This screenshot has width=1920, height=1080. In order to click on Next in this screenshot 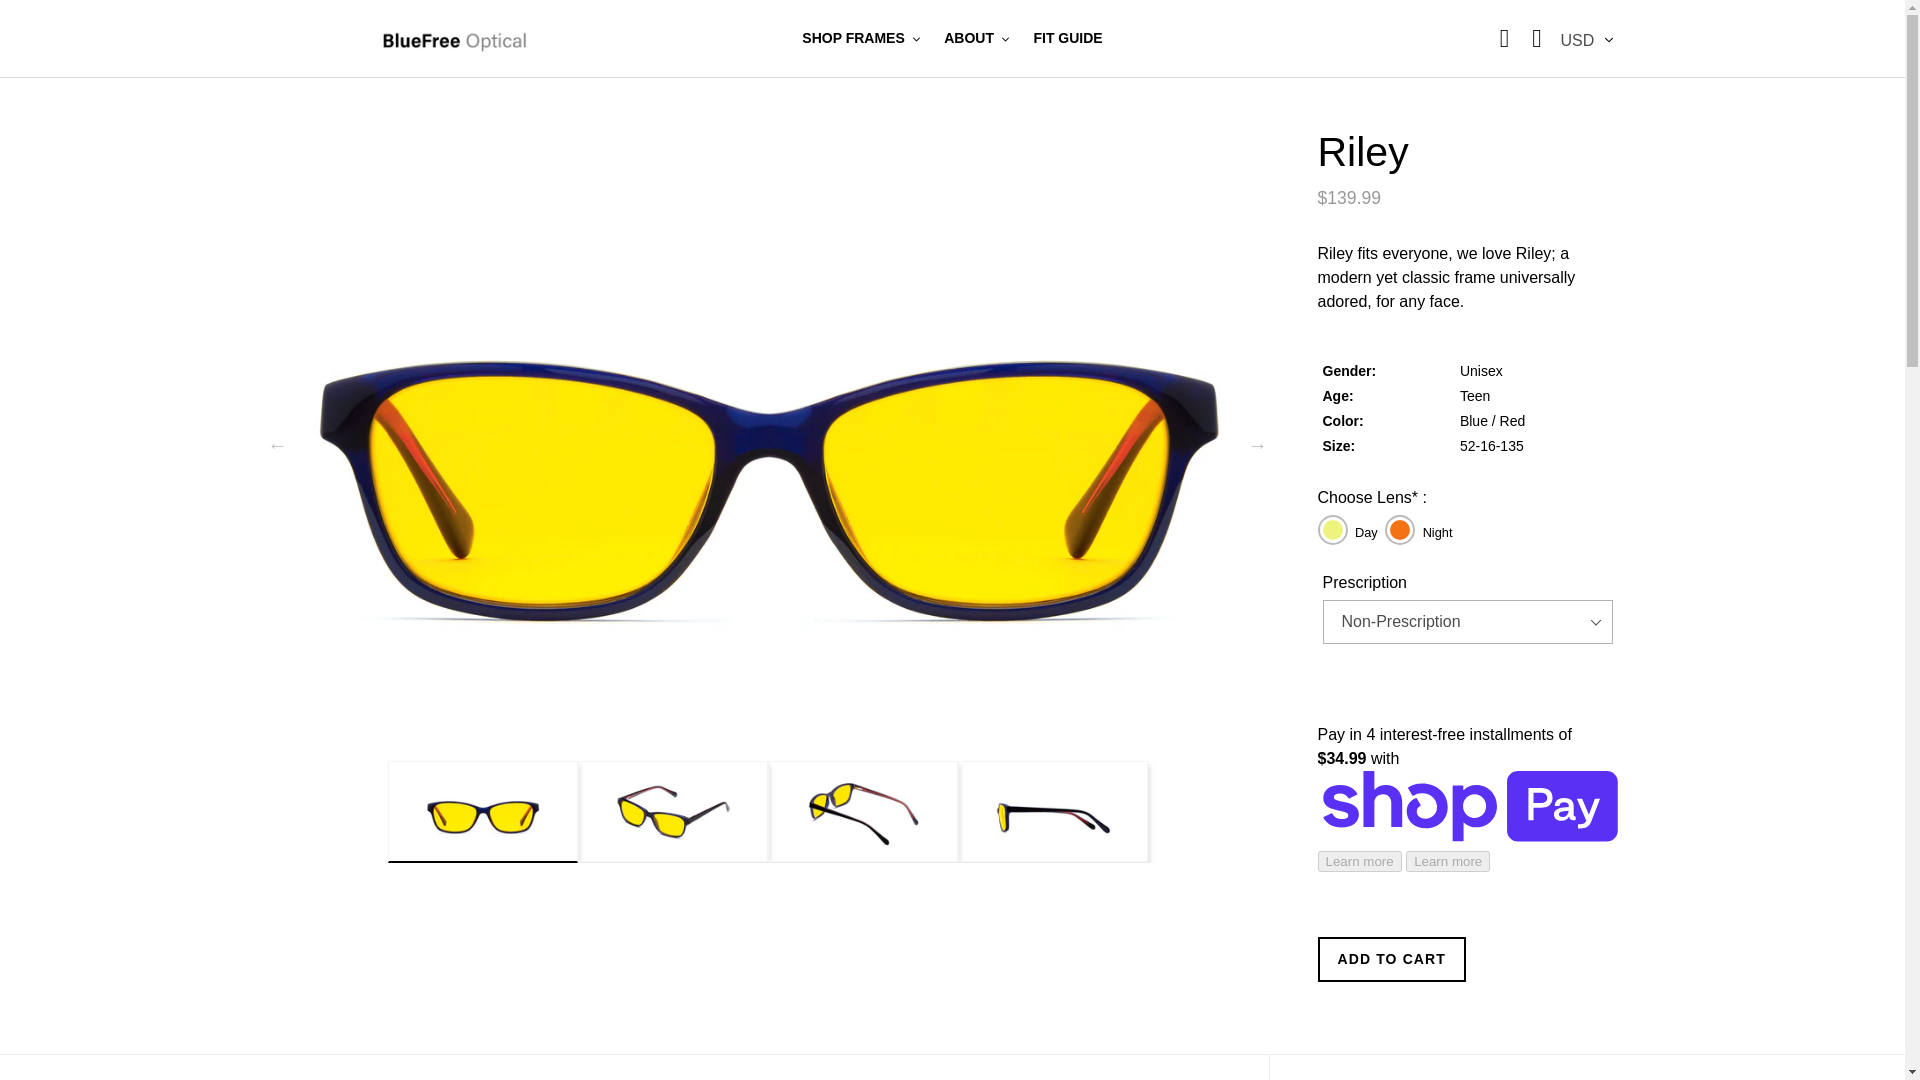, I will do `click(1258, 444)`.